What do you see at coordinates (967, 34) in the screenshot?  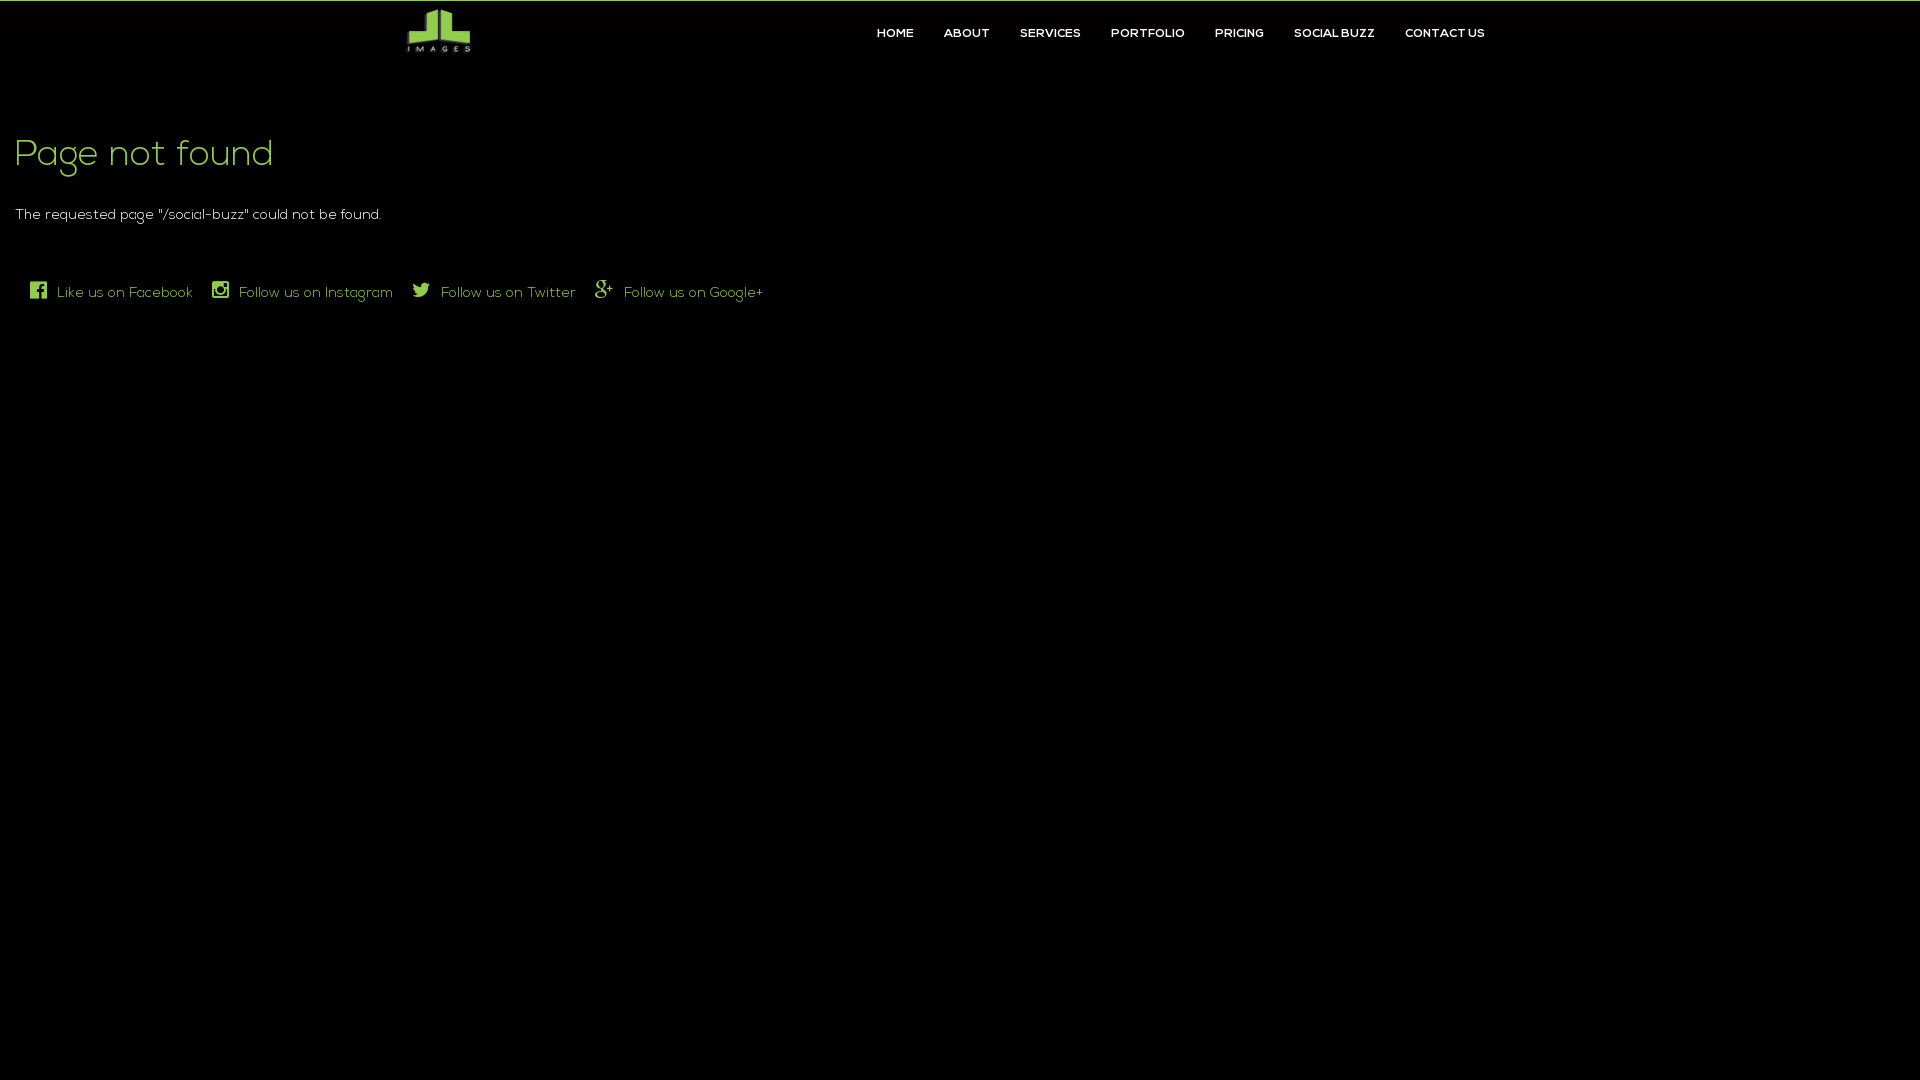 I see `ABOUT` at bounding box center [967, 34].